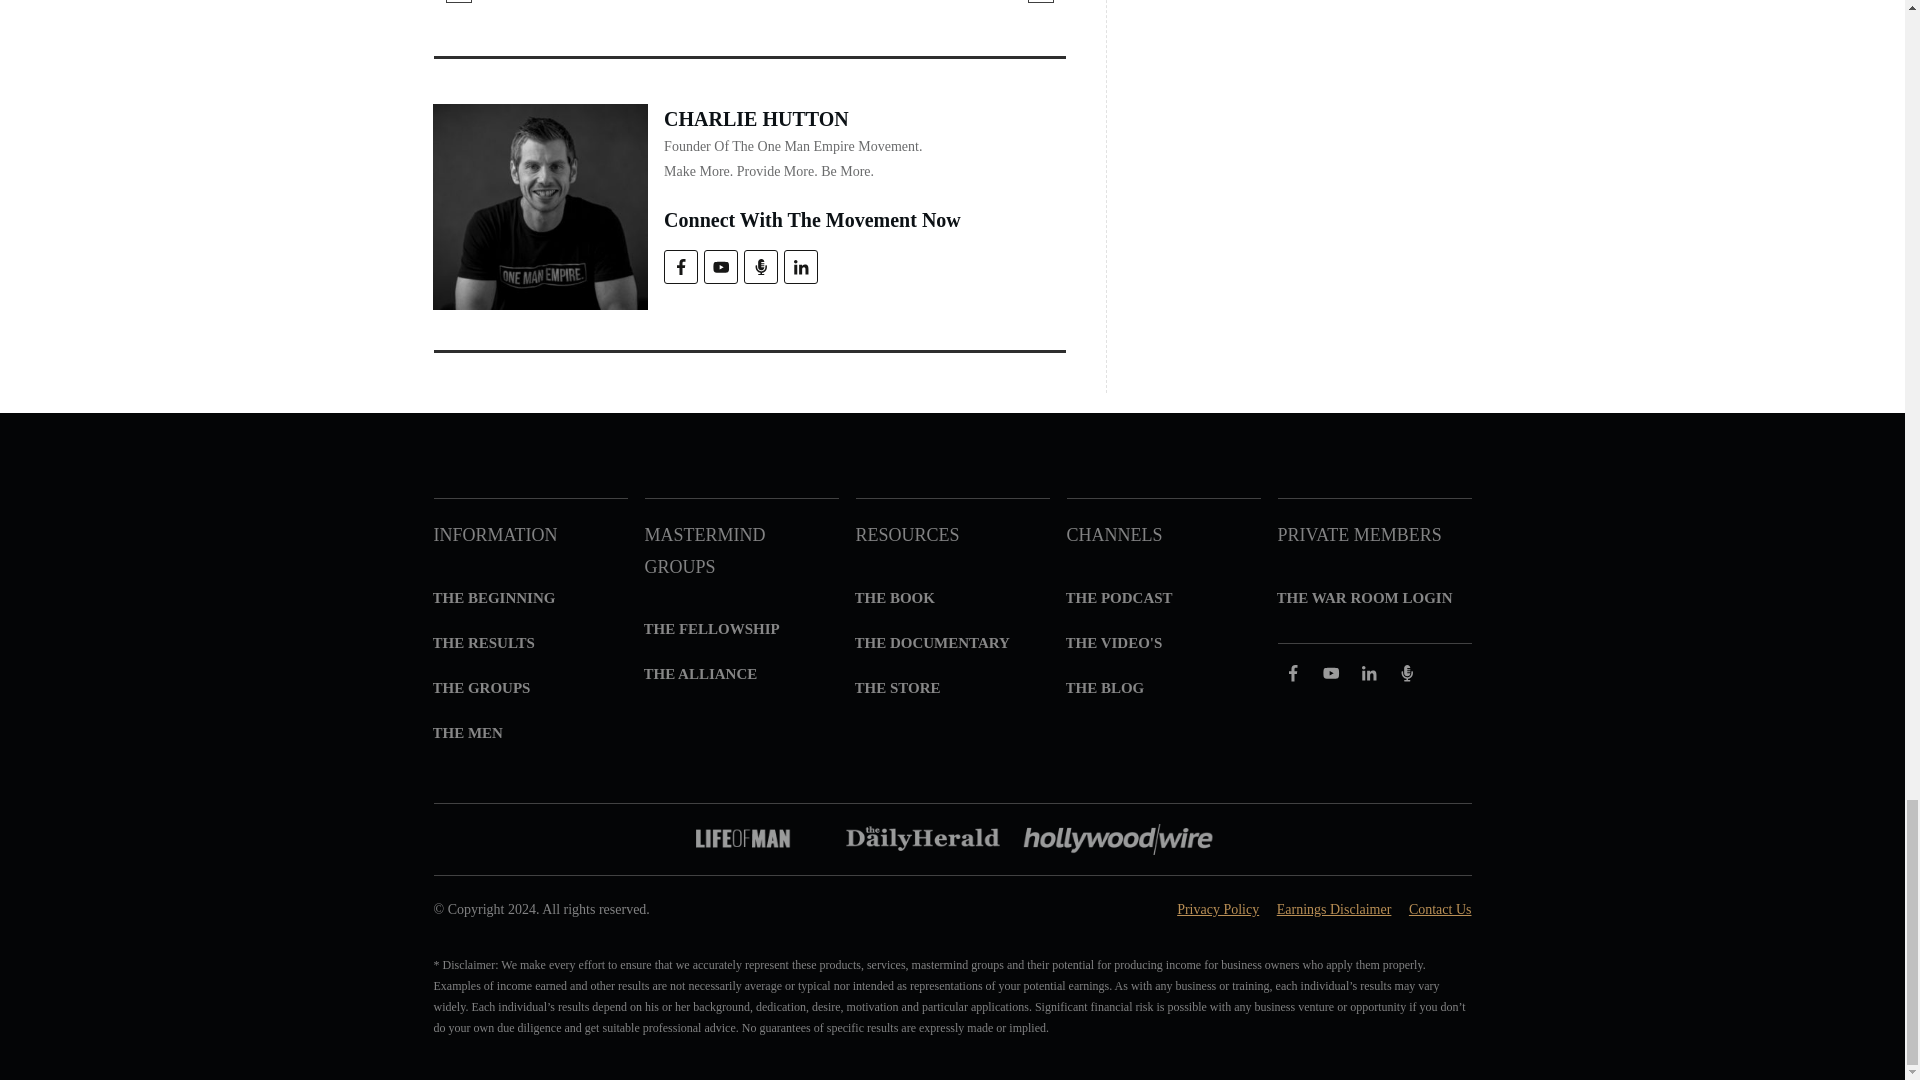  I want to click on PREVIOUS, so click(513, 8).